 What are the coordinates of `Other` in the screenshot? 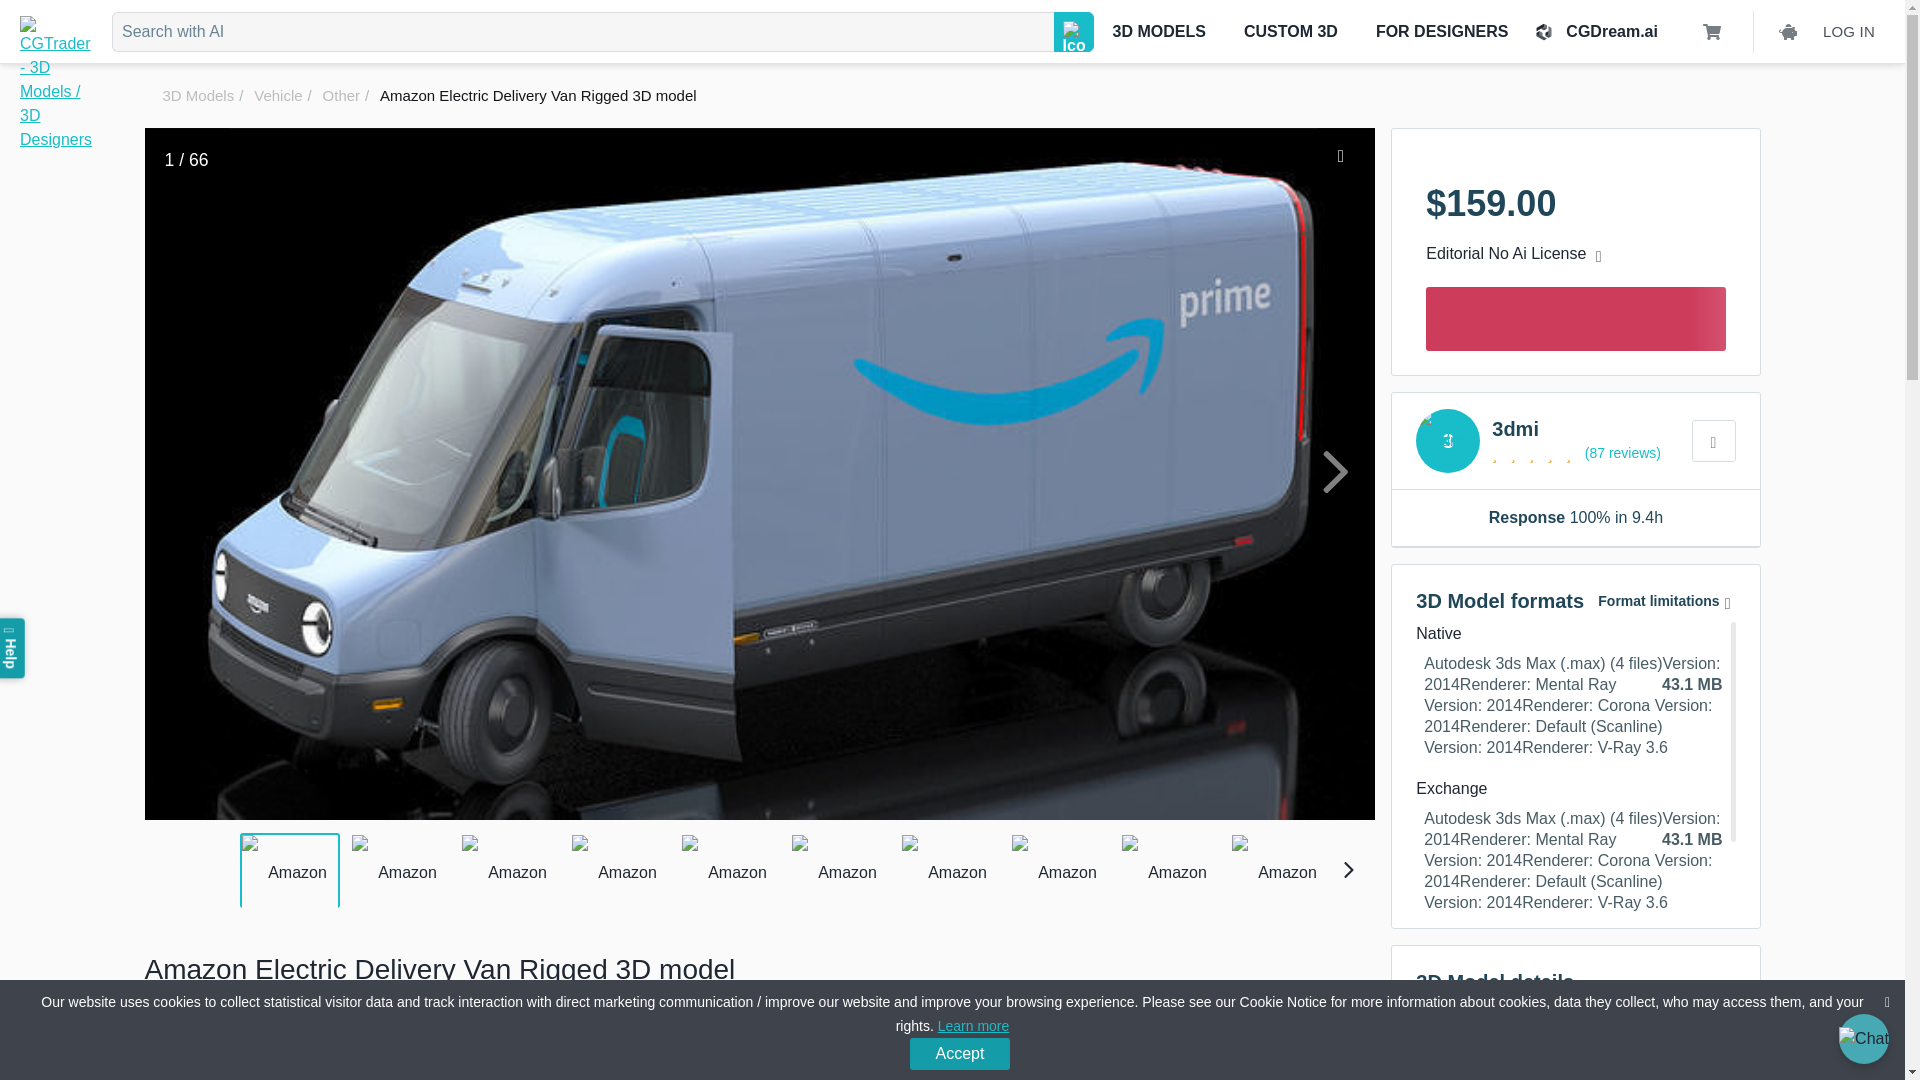 It's located at (341, 95).